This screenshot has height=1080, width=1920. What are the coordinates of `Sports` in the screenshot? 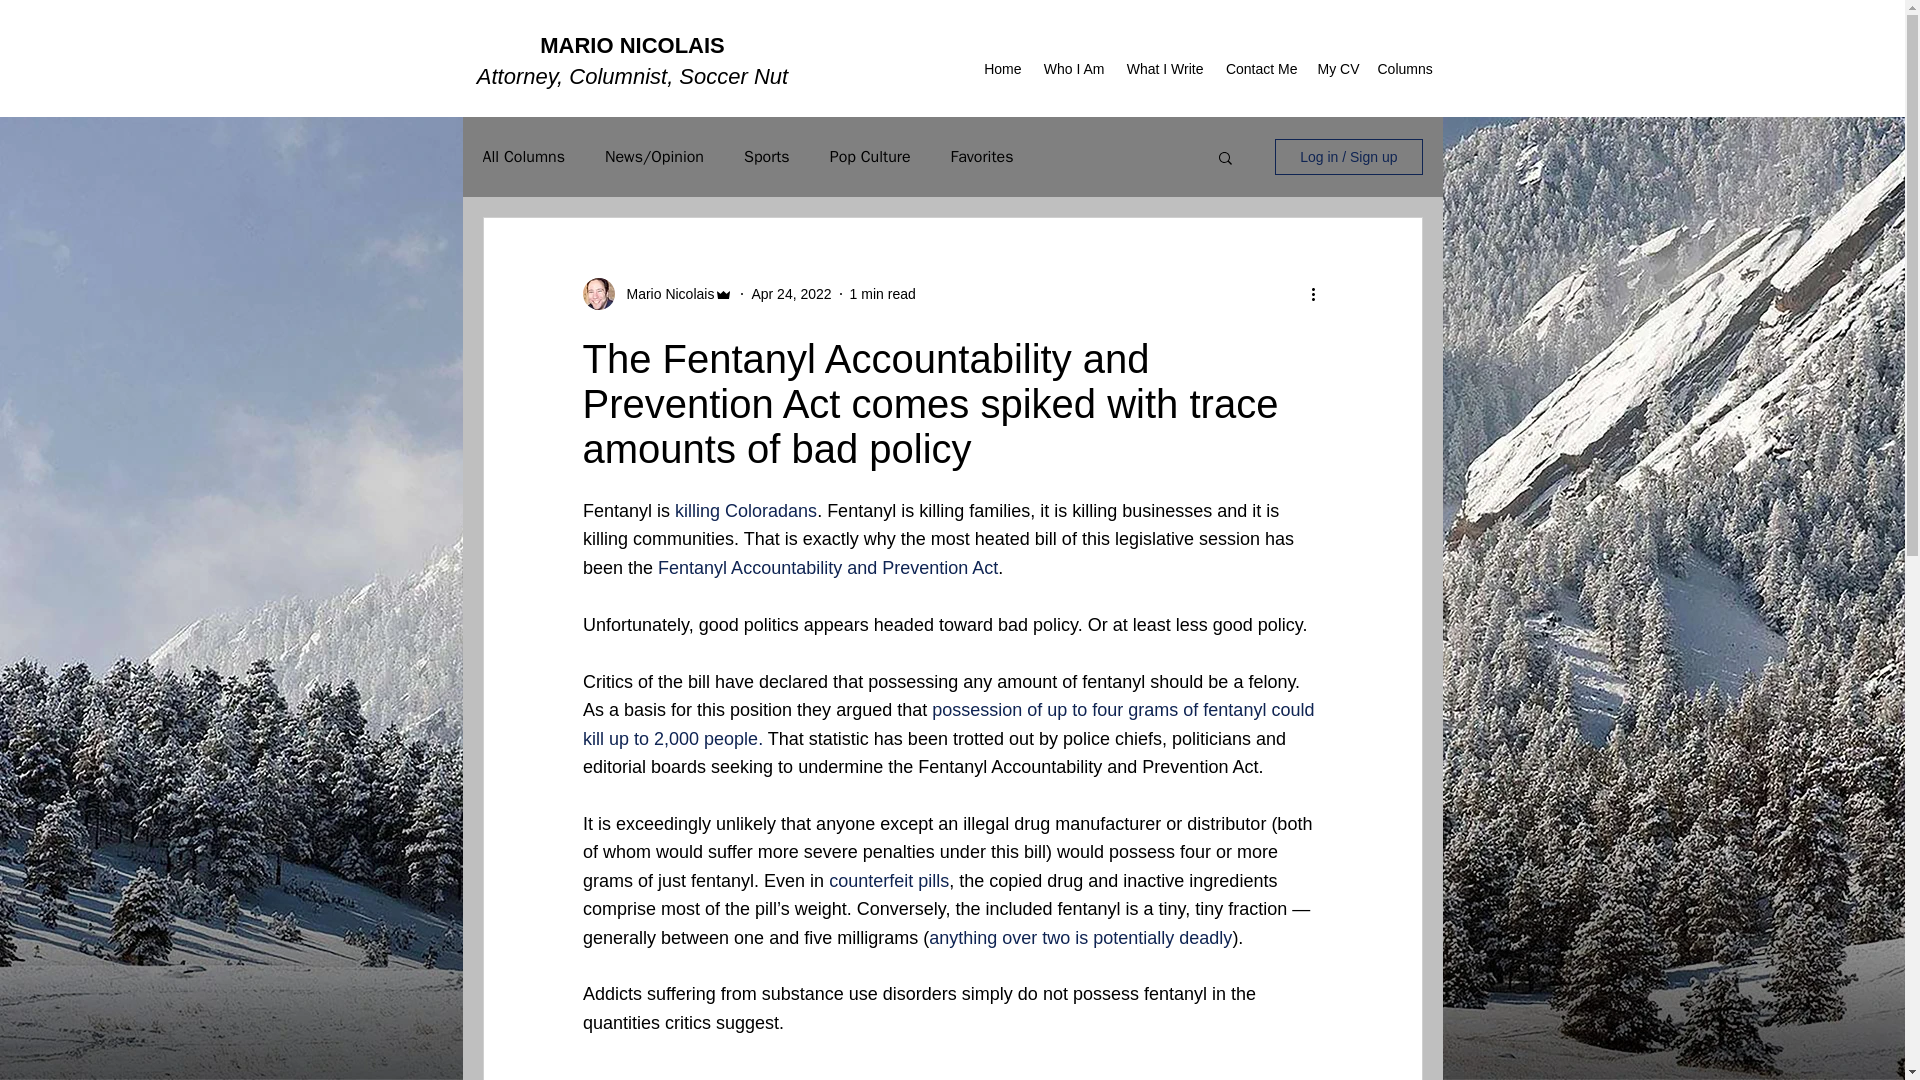 It's located at (766, 157).